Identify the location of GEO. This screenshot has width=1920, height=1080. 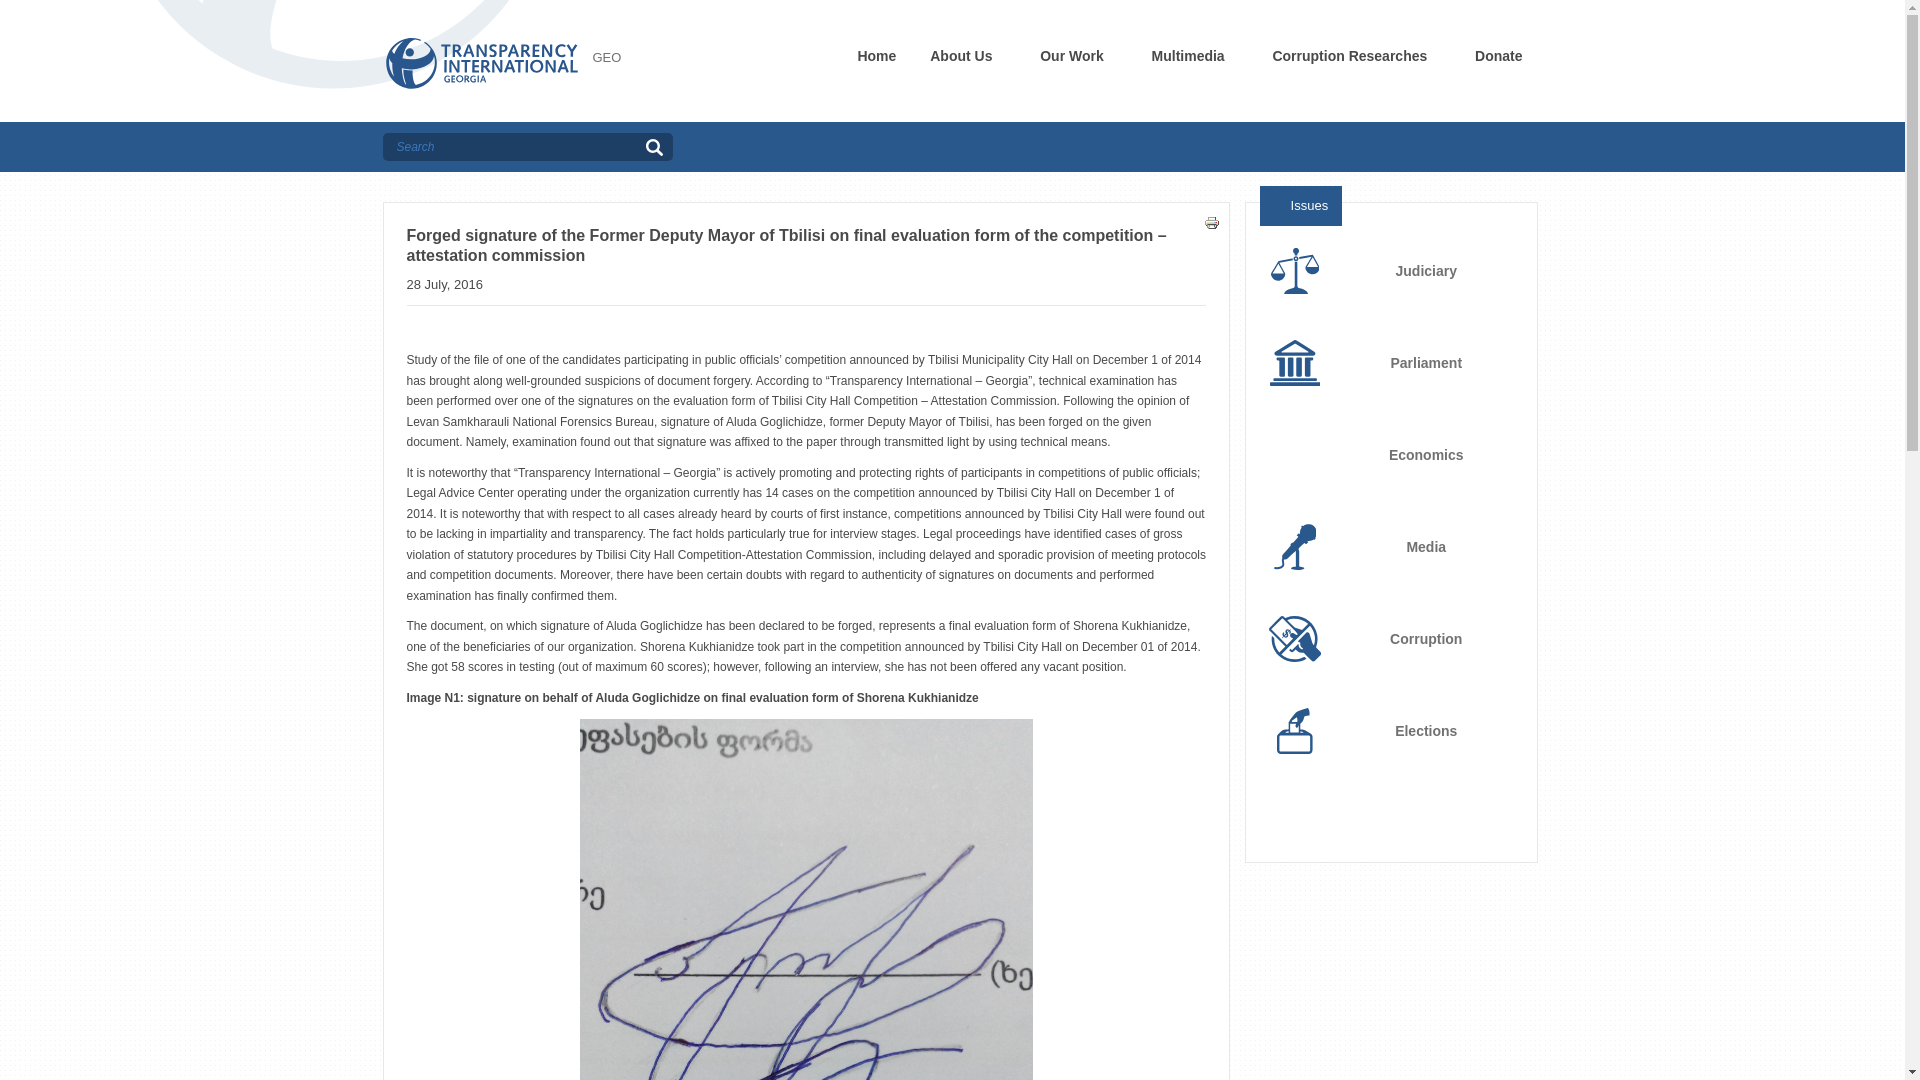
(606, 56).